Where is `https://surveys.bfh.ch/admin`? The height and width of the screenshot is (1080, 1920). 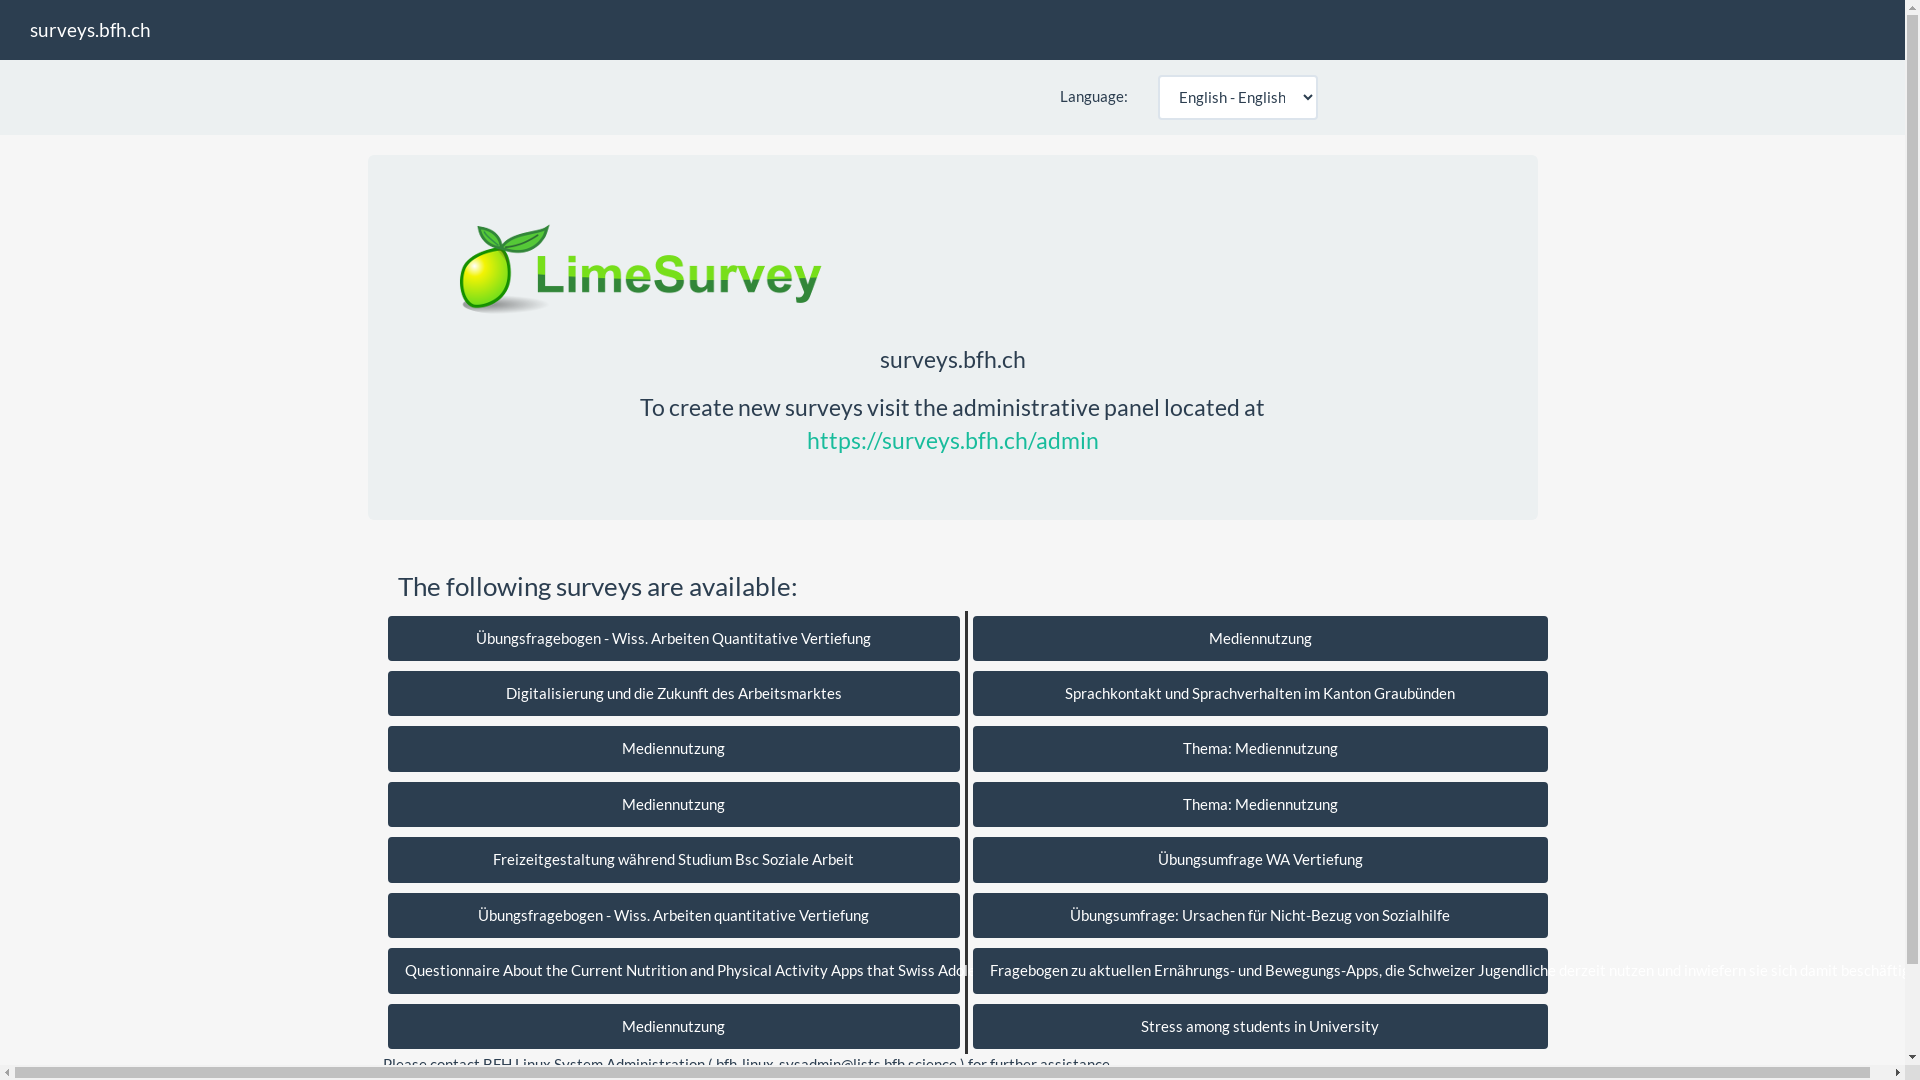 https://surveys.bfh.ch/admin is located at coordinates (952, 440).